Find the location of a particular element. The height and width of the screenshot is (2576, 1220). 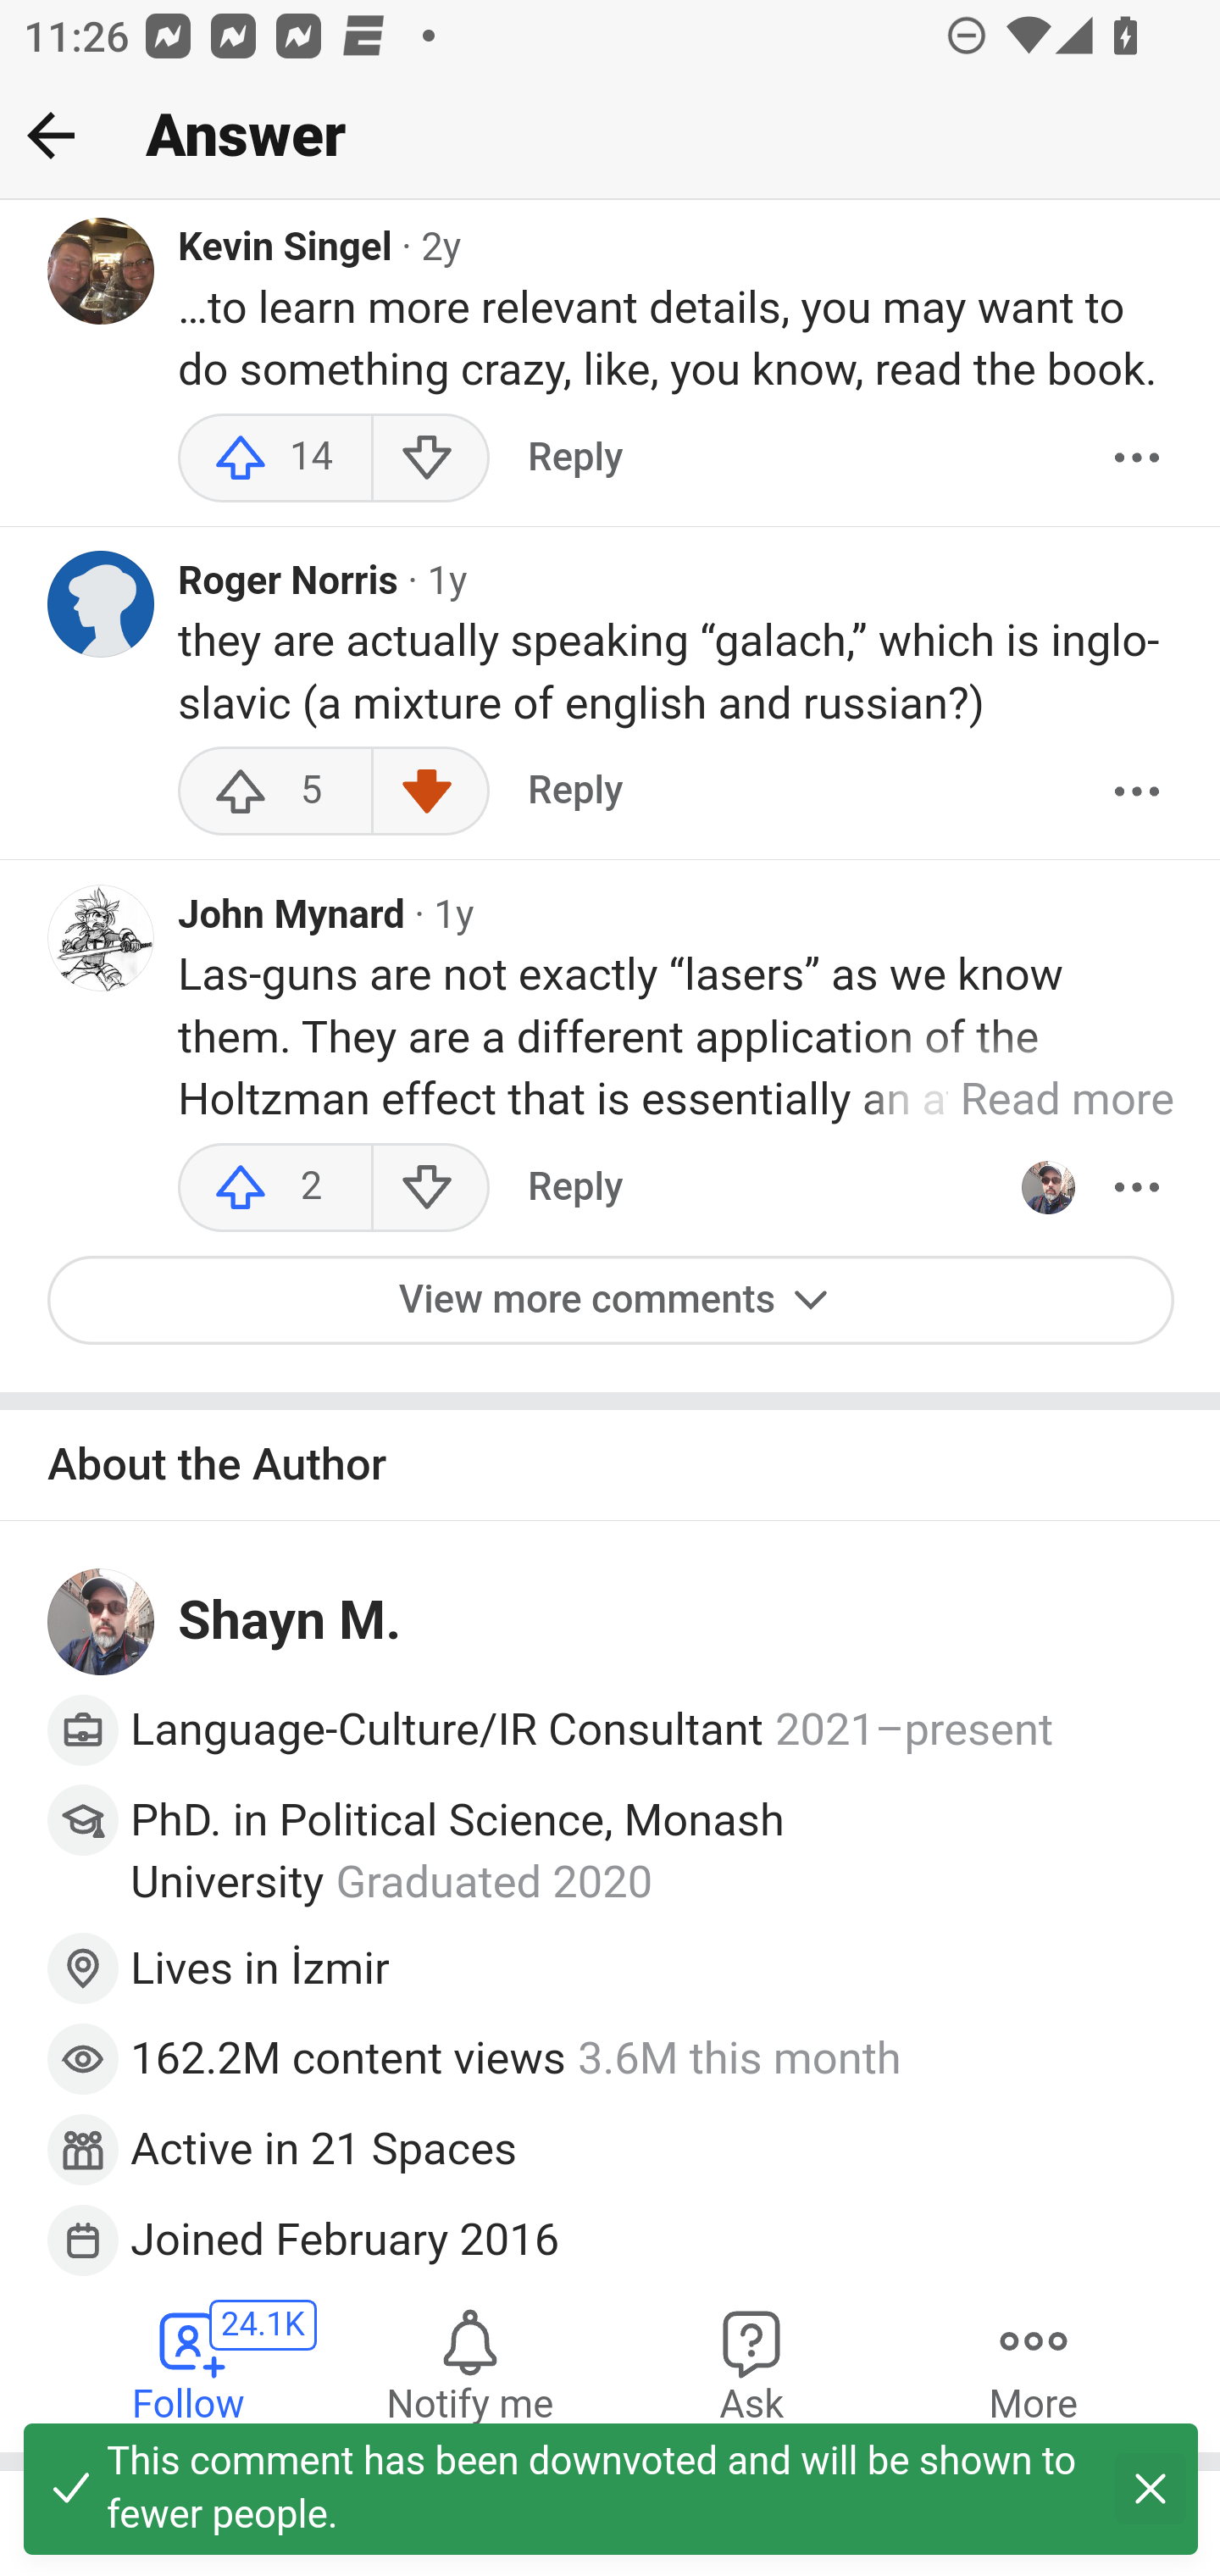

Reply is located at coordinates (574, 793).